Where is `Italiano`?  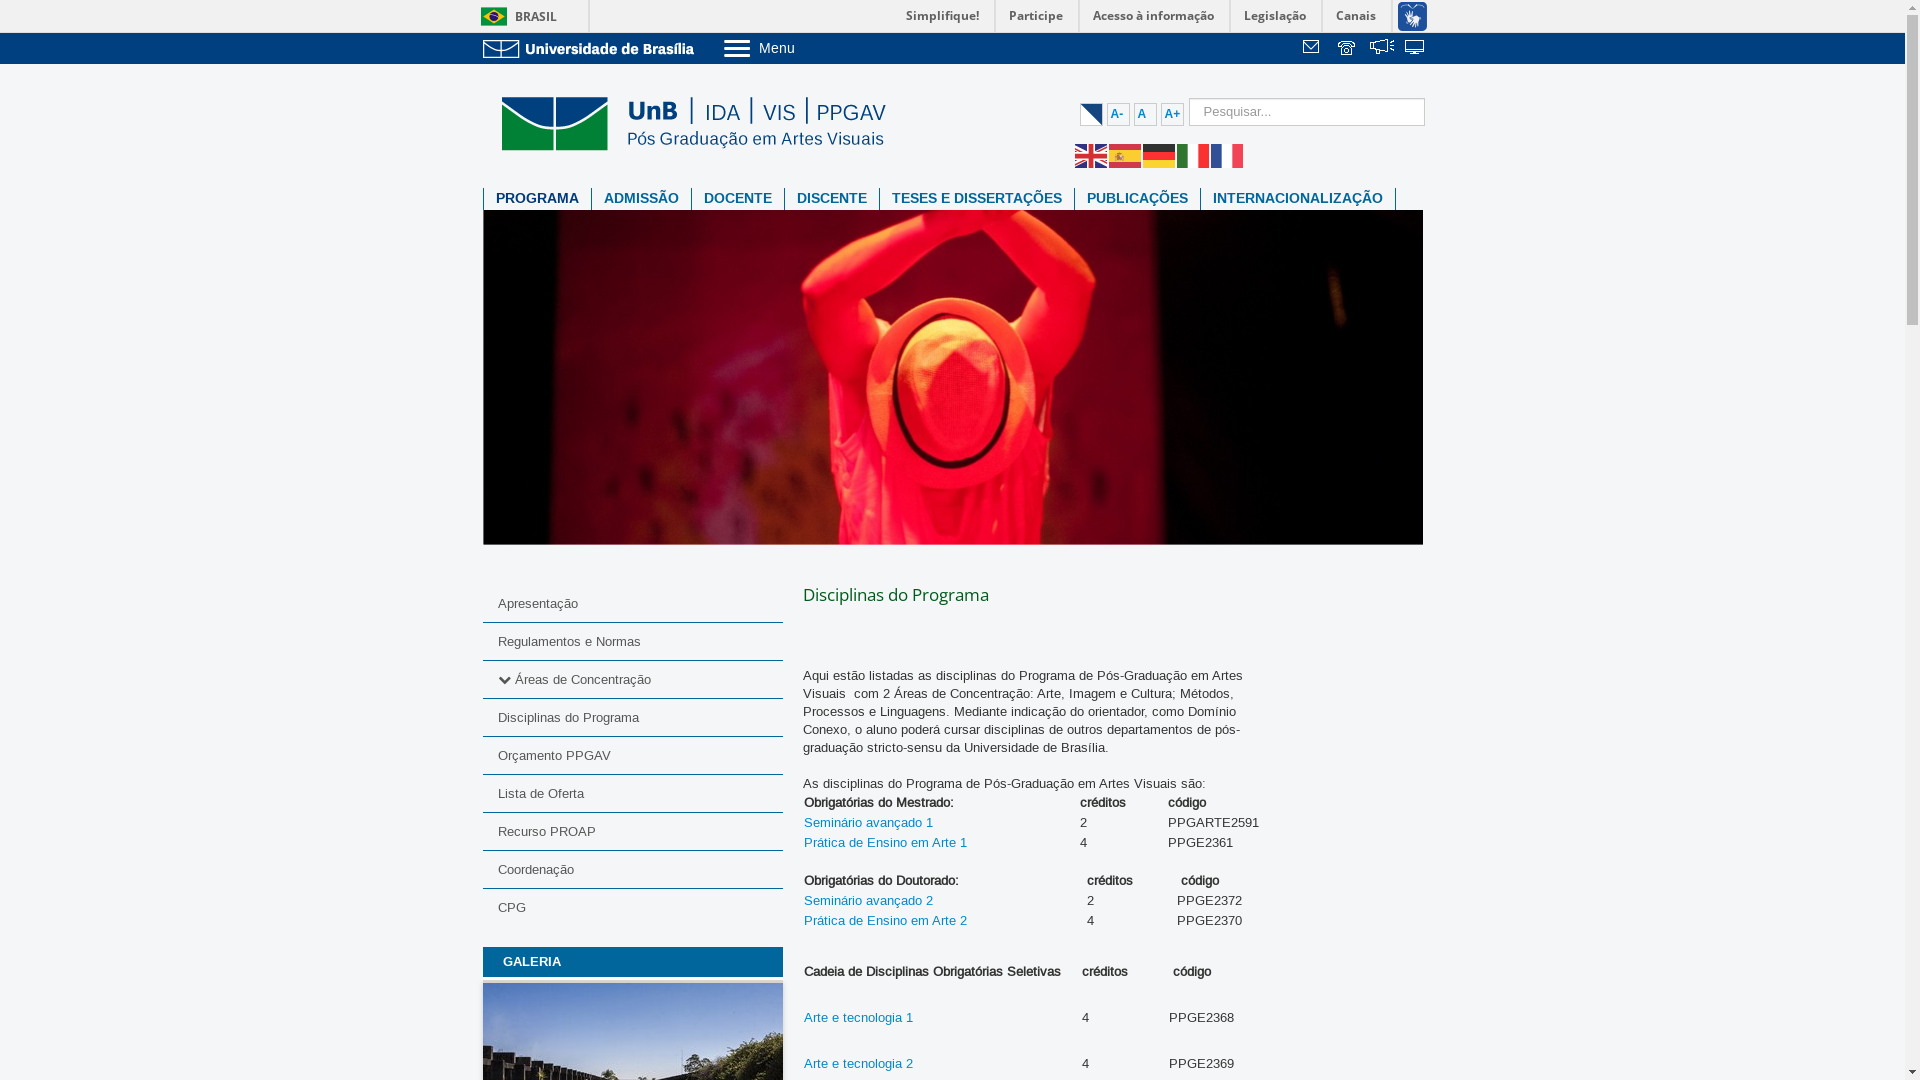 Italiano is located at coordinates (1193, 155).